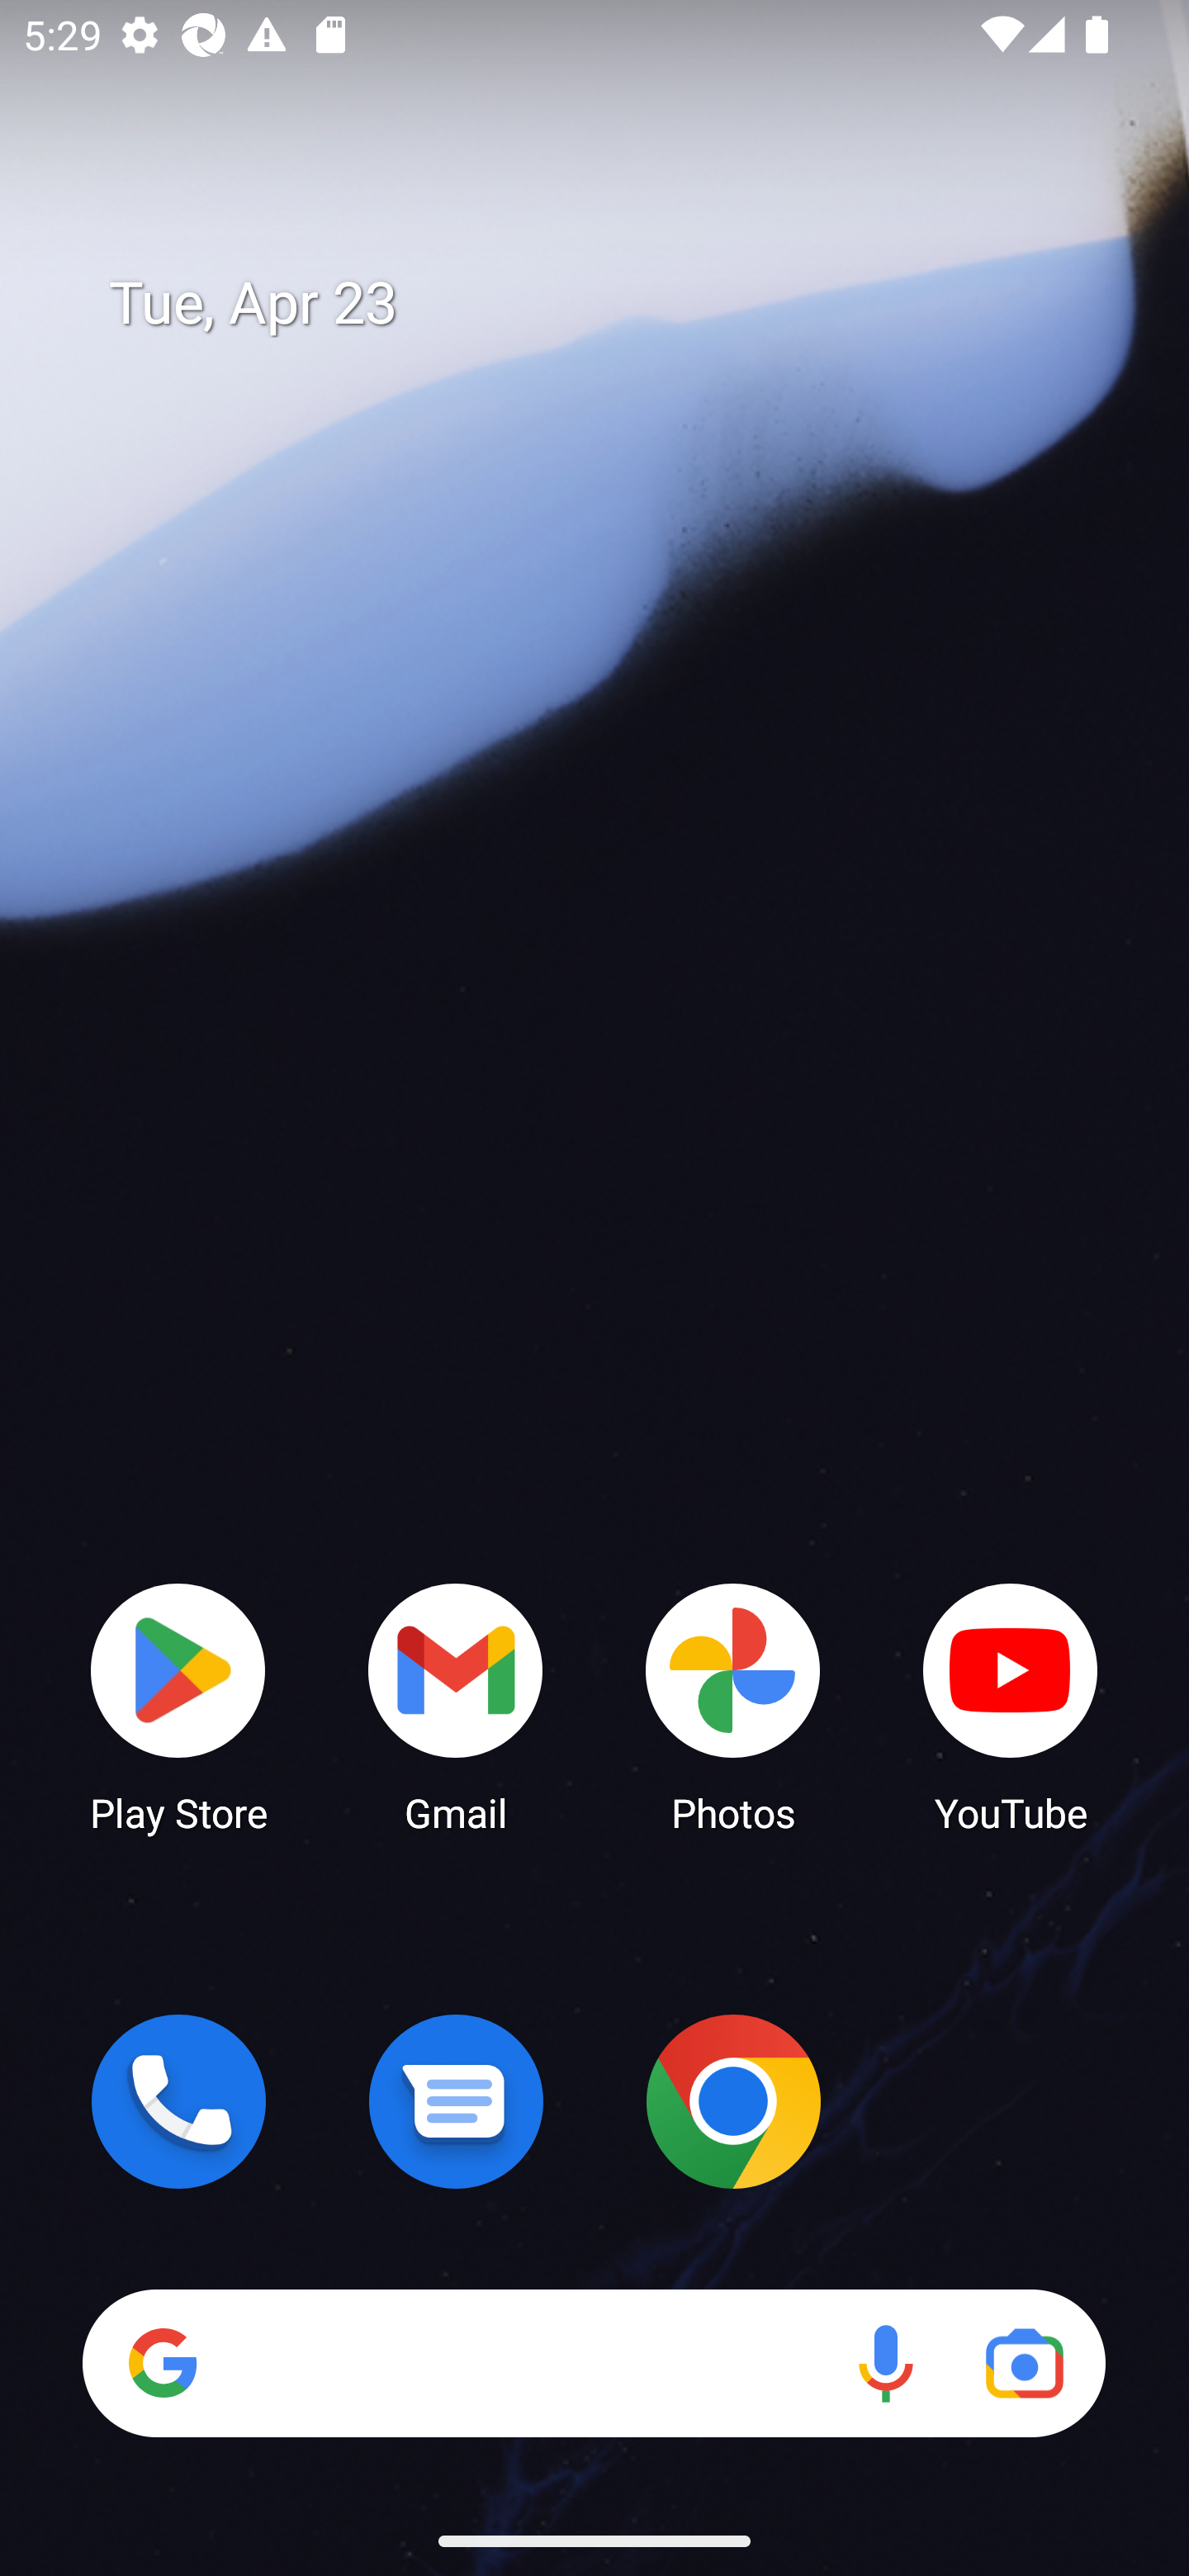 Image resolution: width=1189 pixels, height=2576 pixels. I want to click on Photos, so click(733, 1706).